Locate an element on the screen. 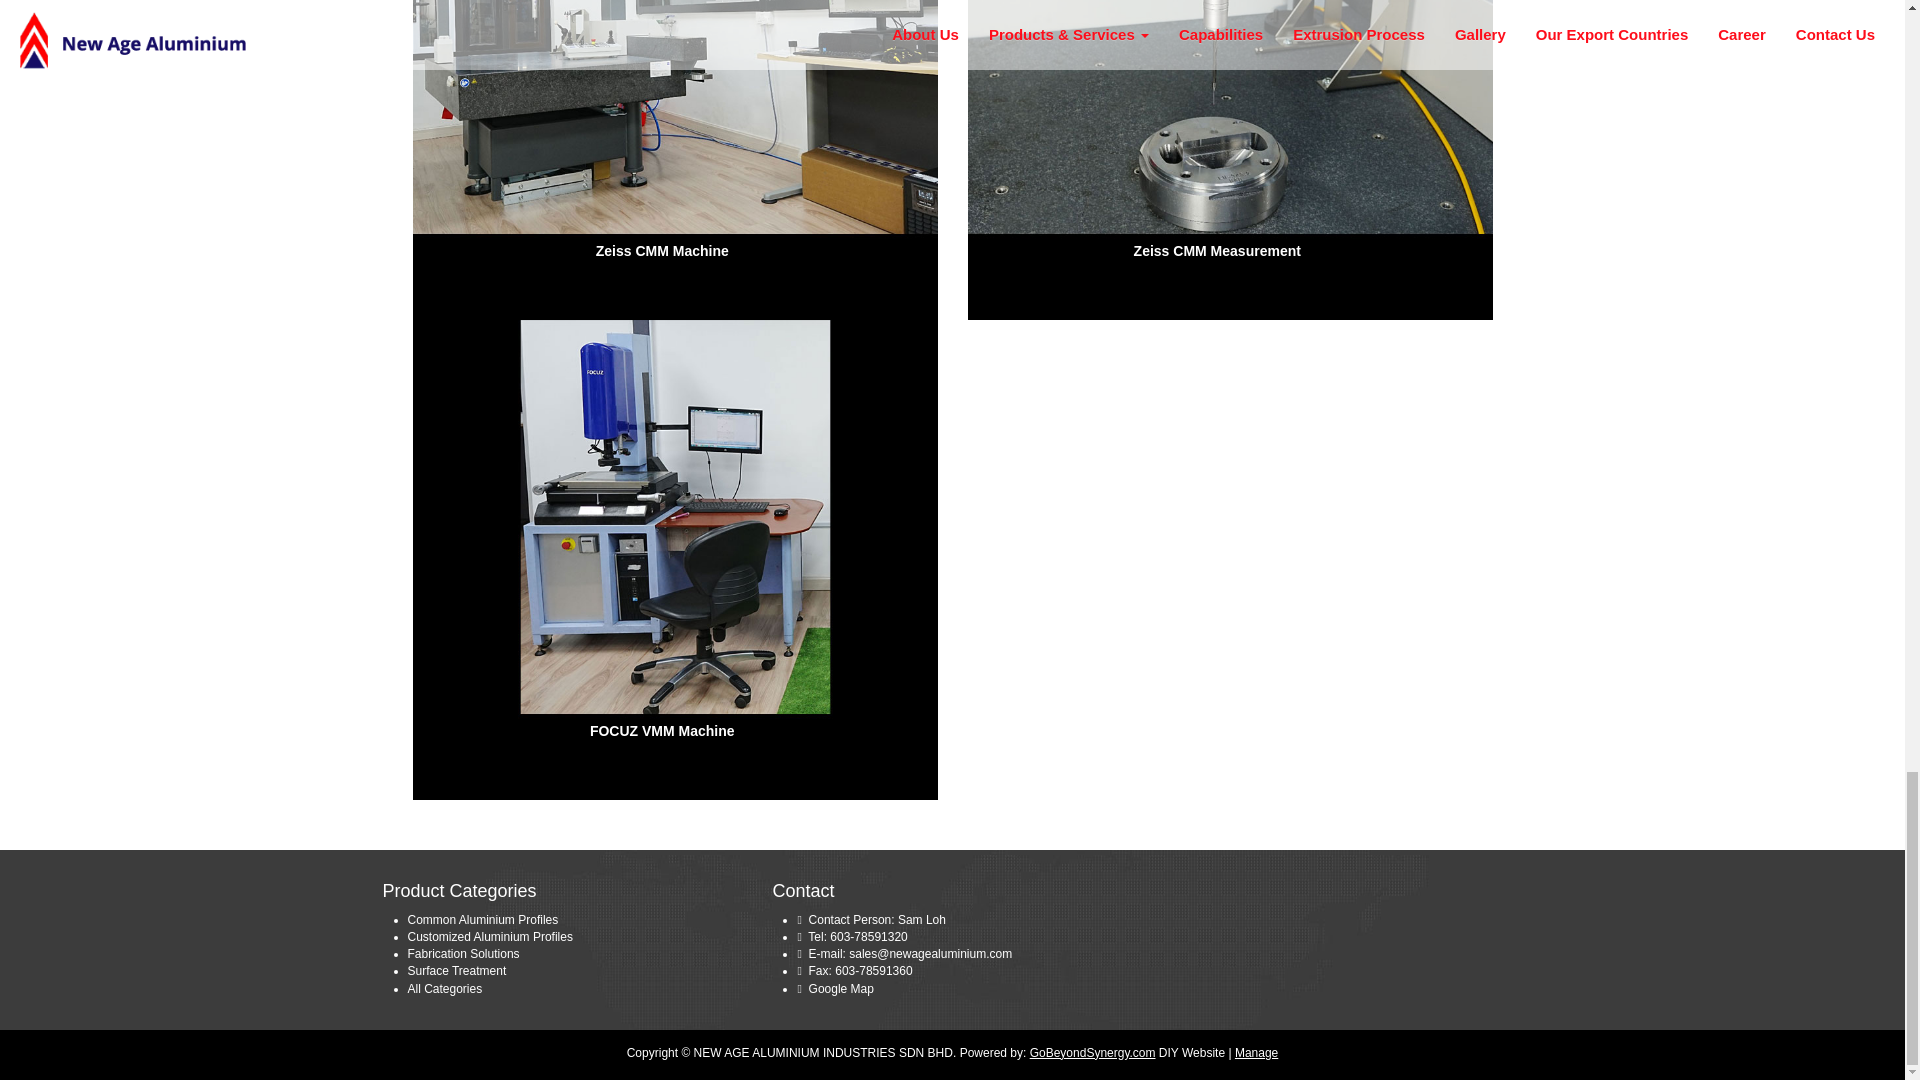 Image resolution: width=1920 pixels, height=1080 pixels. Customized Aluminium Profiles is located at coordinates (490, 936).